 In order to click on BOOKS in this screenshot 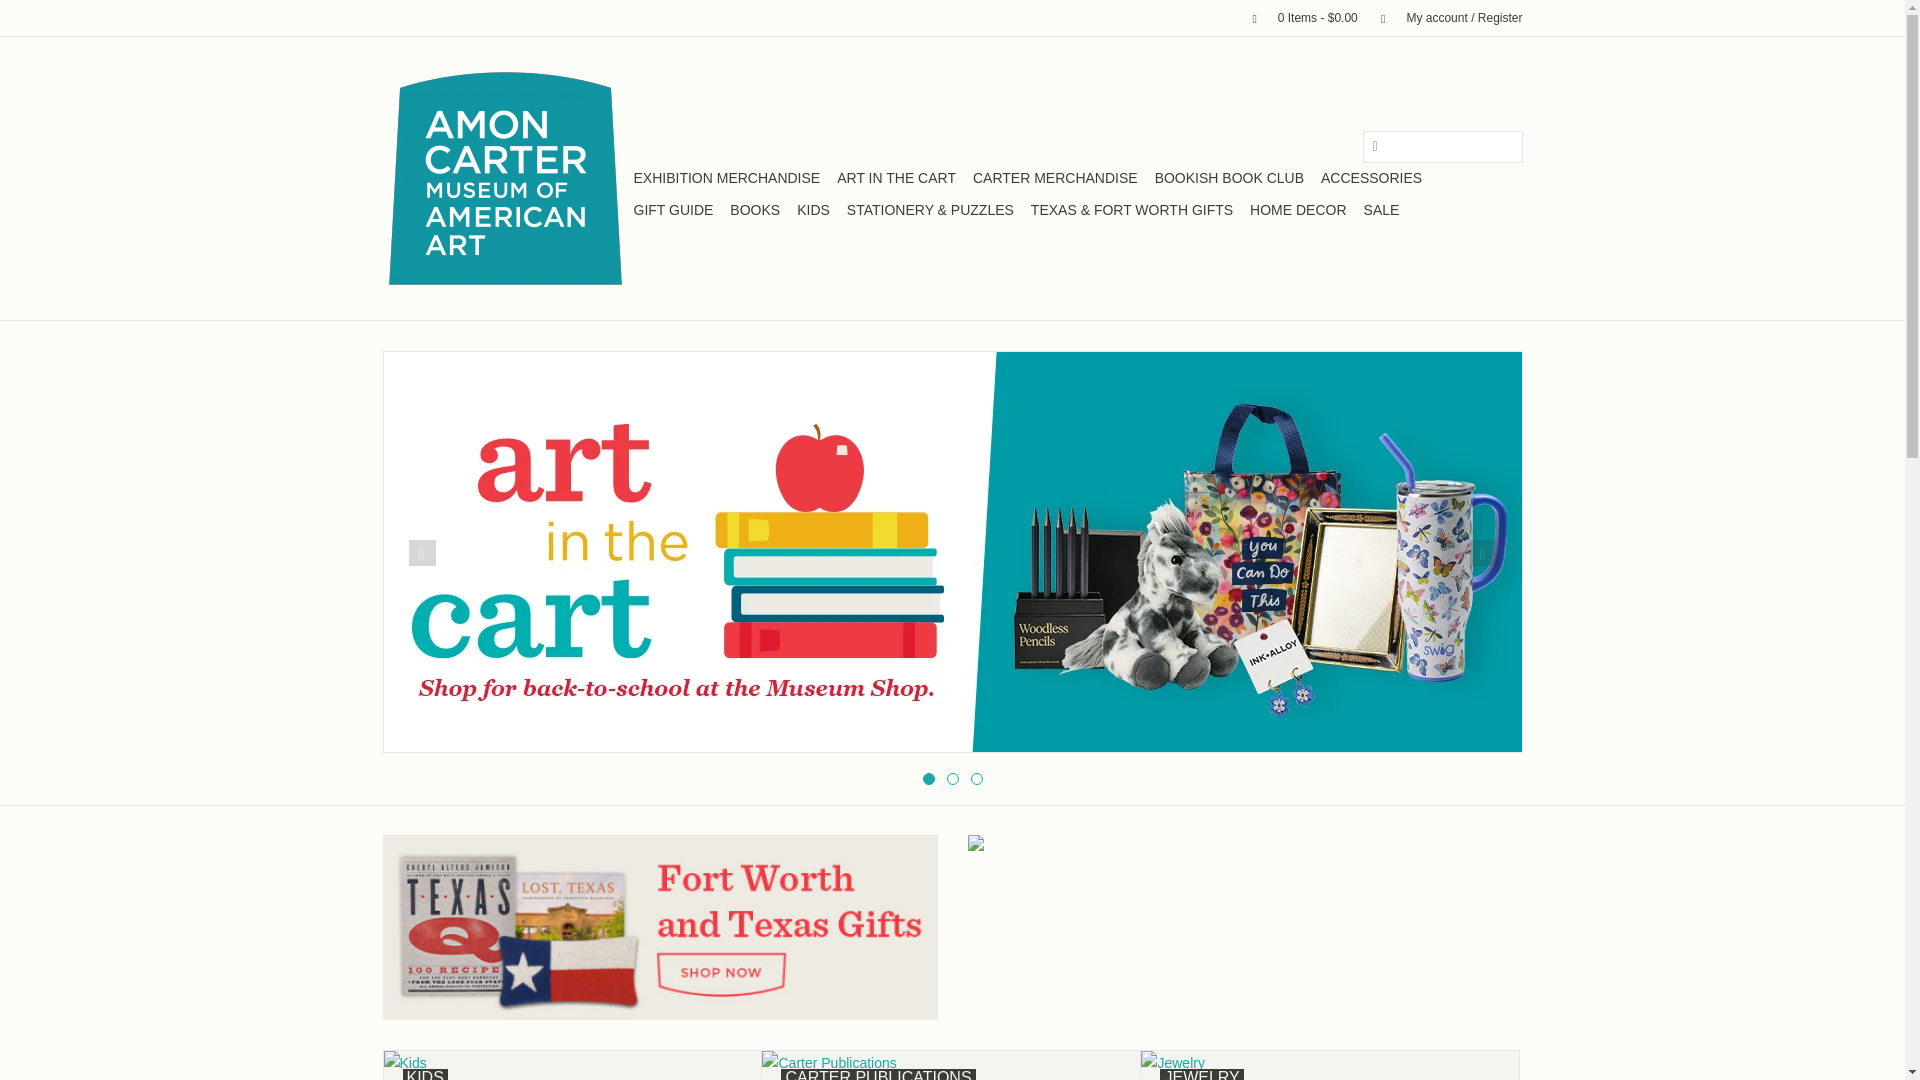, I will do `click(754, 210)`.